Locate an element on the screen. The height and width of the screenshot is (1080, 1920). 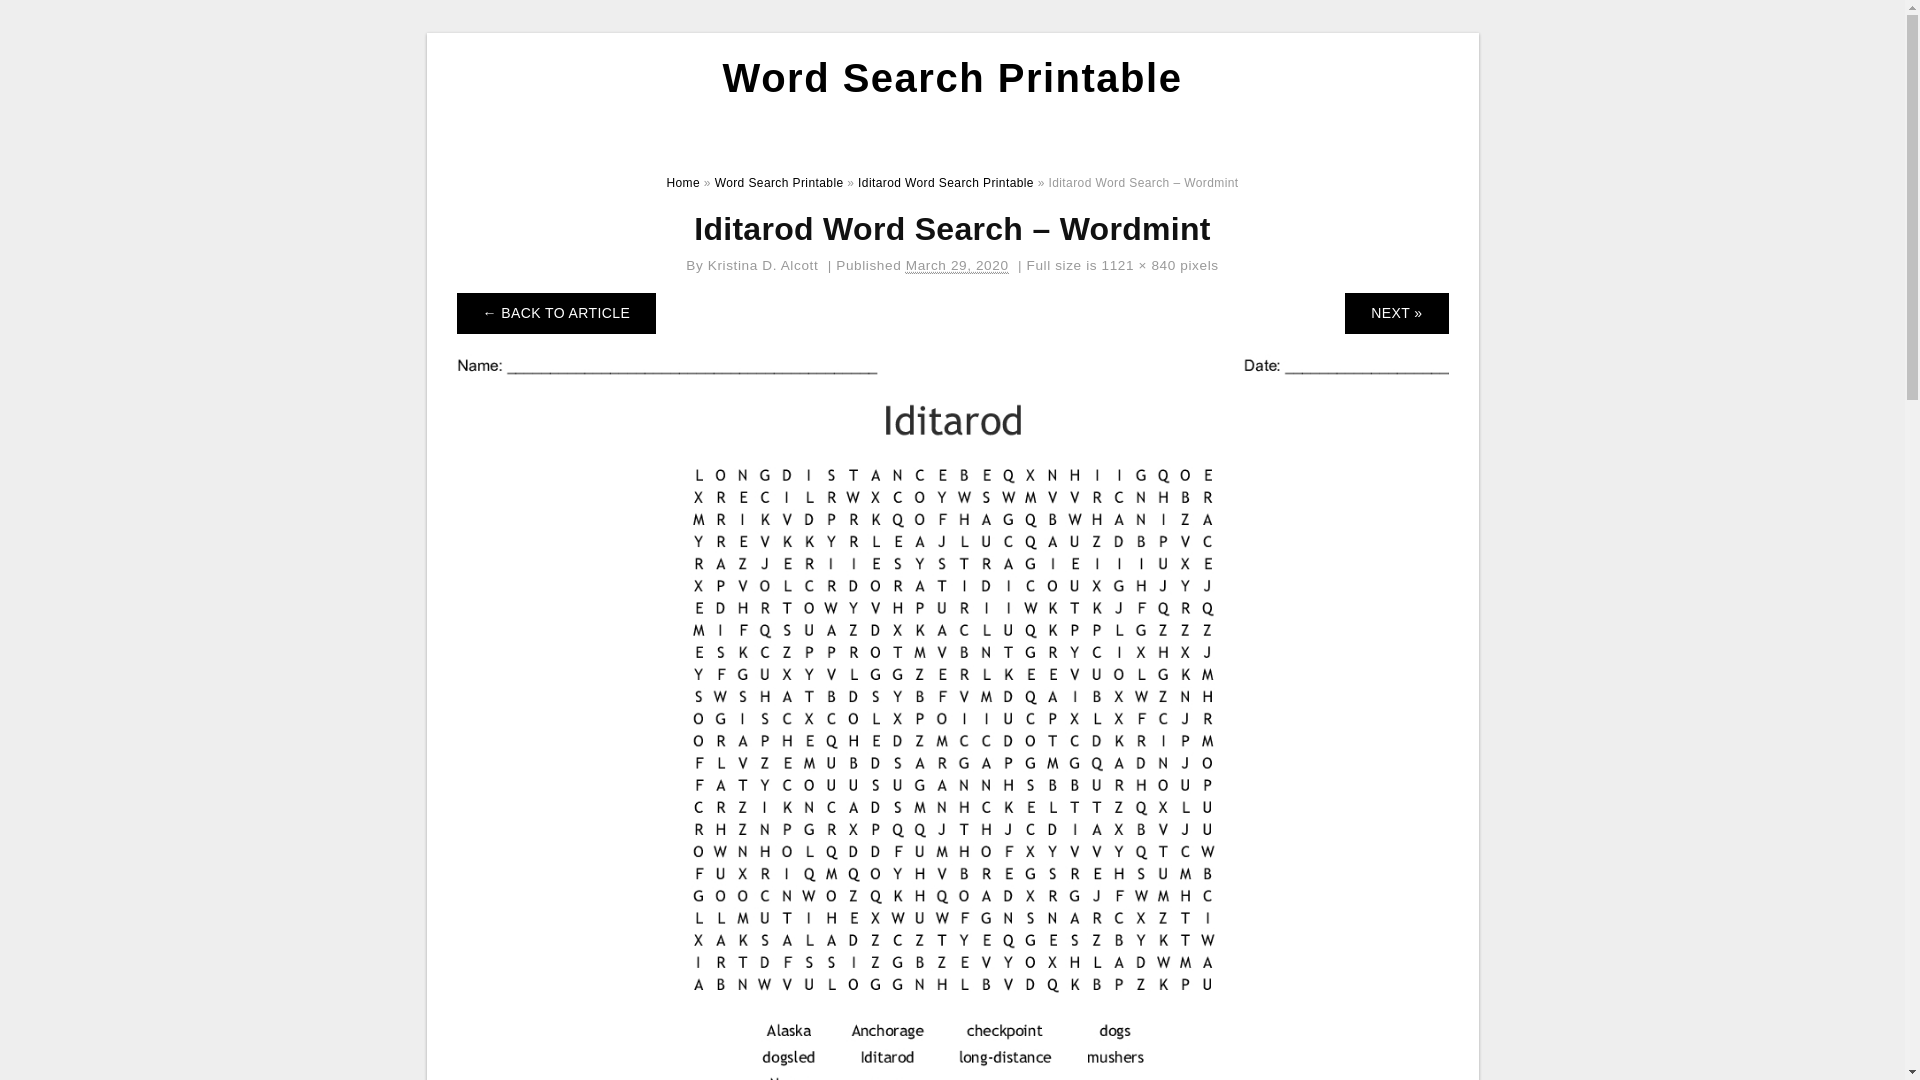
Link to full-size image is located at coordinates (1138, 266).